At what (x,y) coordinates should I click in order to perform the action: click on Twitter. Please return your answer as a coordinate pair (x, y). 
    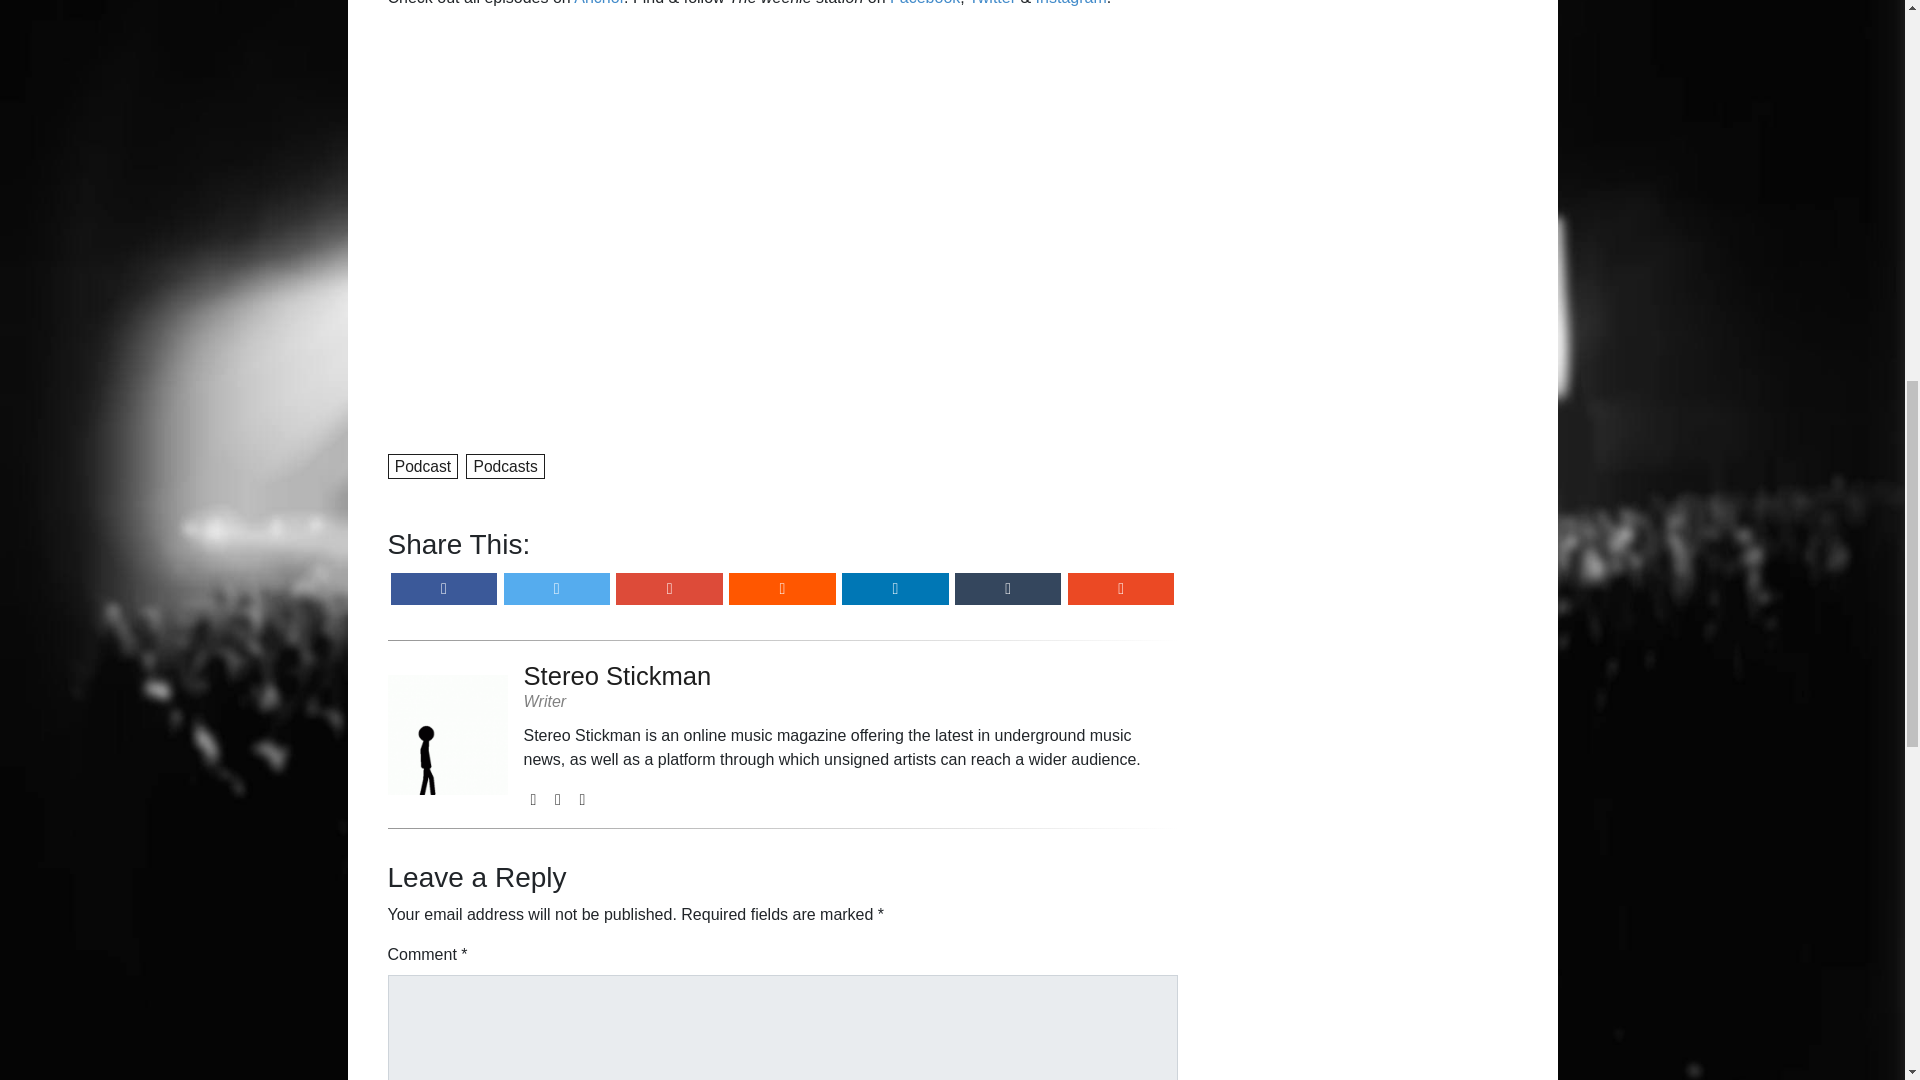
    Looking at the image, I should click on (992, 3).